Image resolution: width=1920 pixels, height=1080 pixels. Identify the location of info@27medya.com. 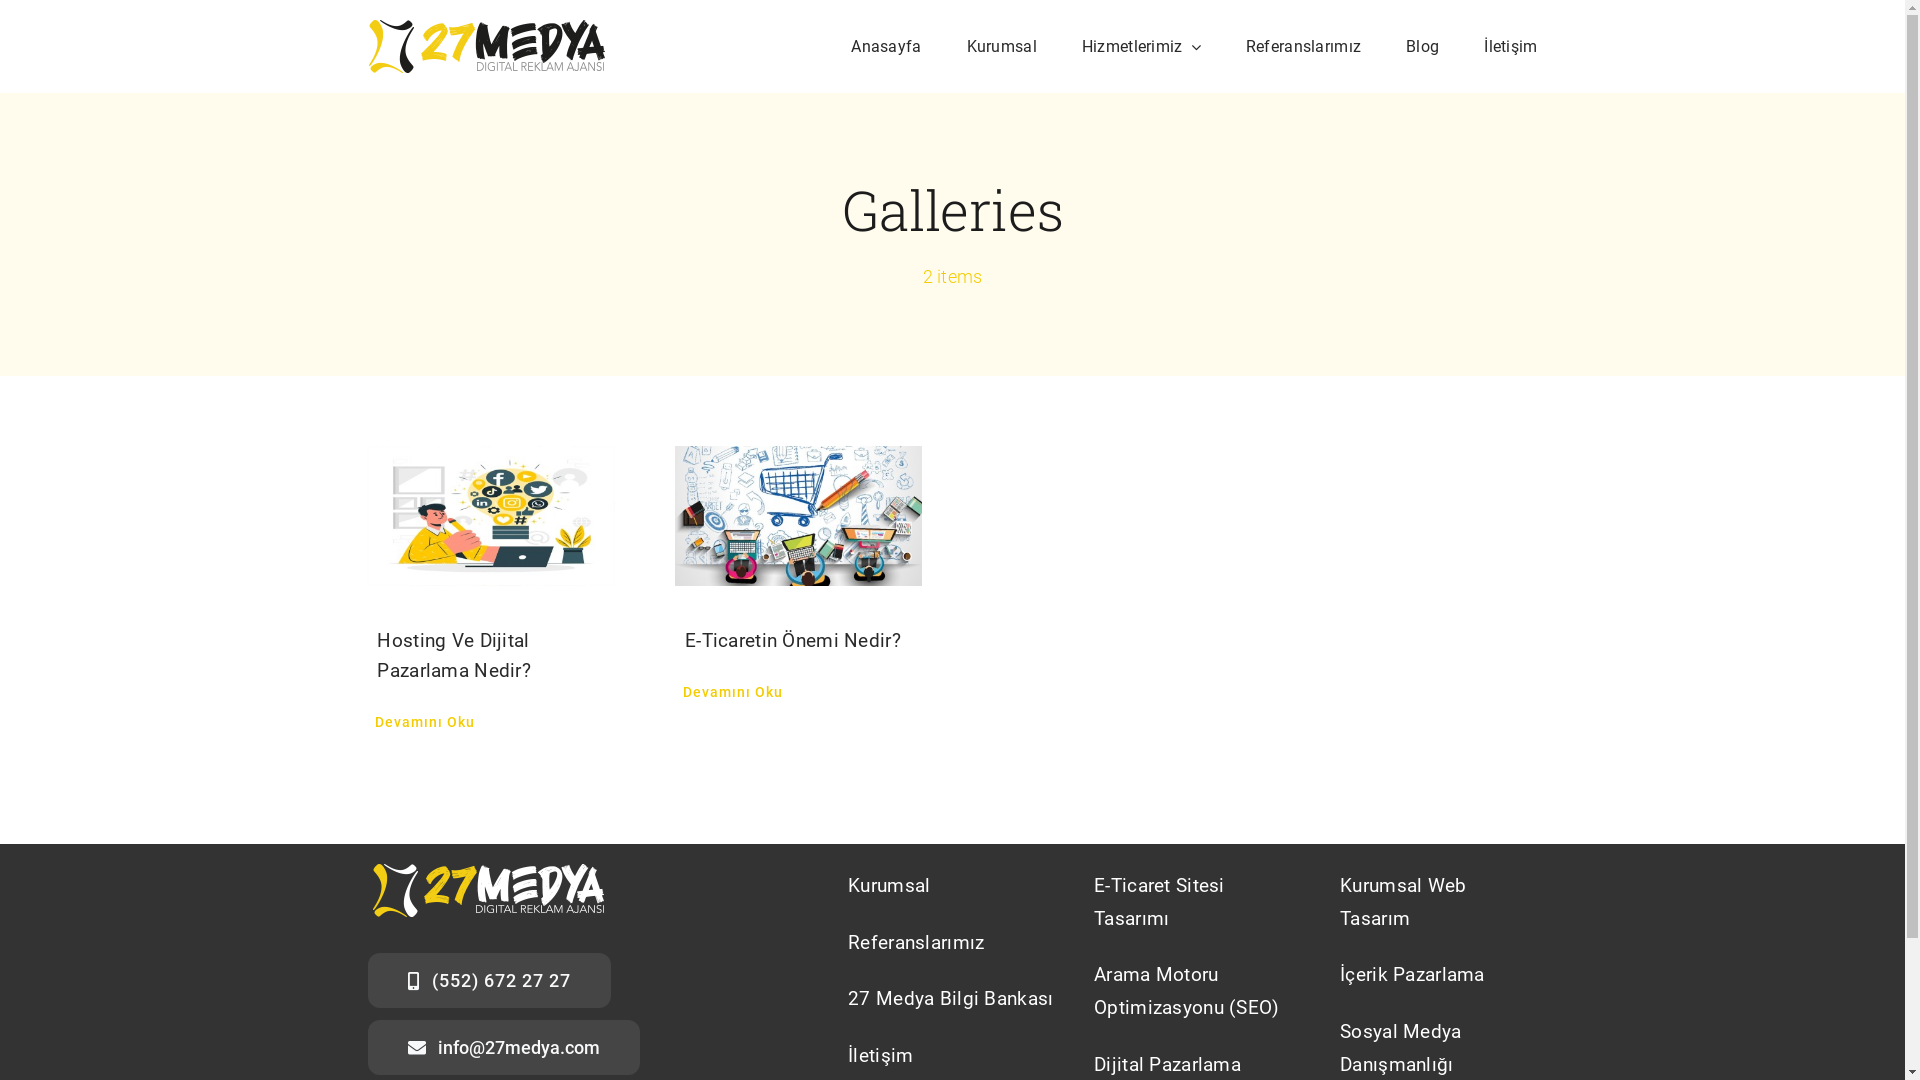
(504, 1048).